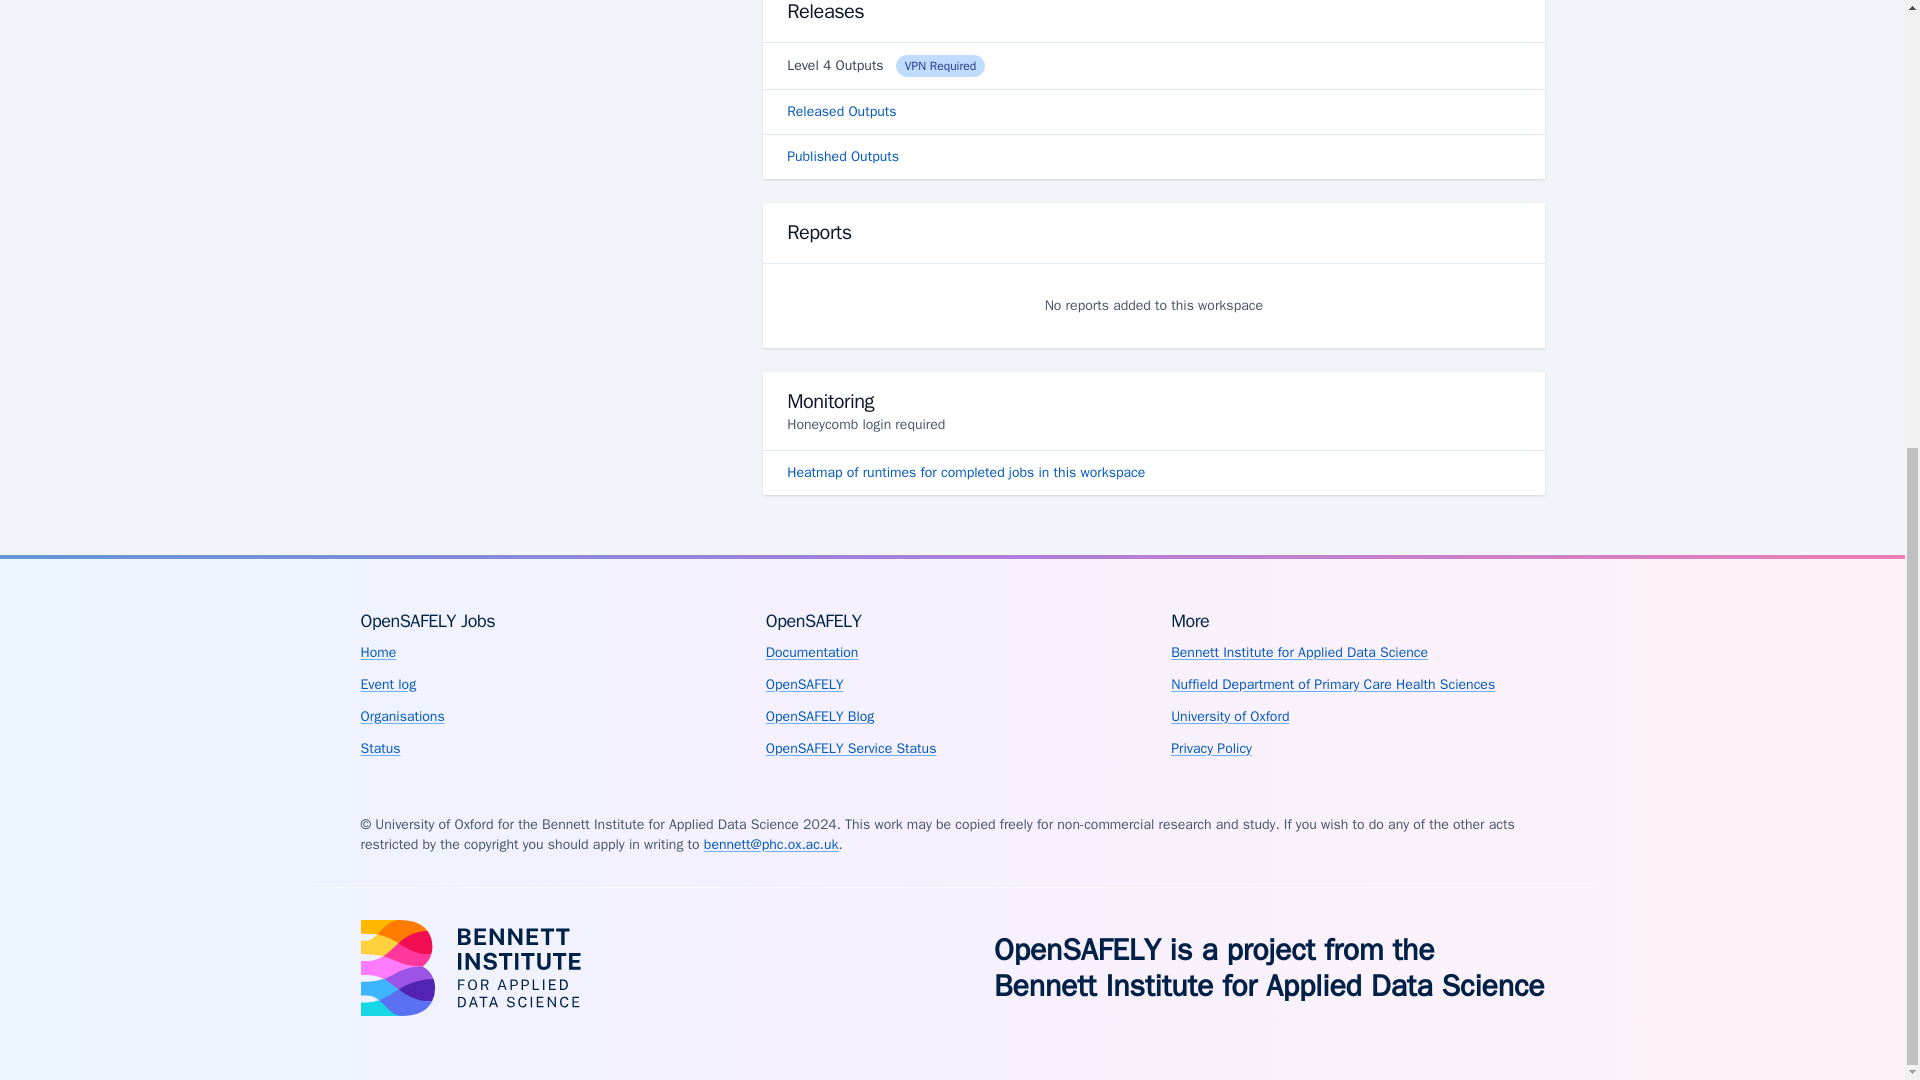 Image resolution: width=1920 pixels, height=1080 pixels. I want to click on Released Outputs, so click(1152, 111).